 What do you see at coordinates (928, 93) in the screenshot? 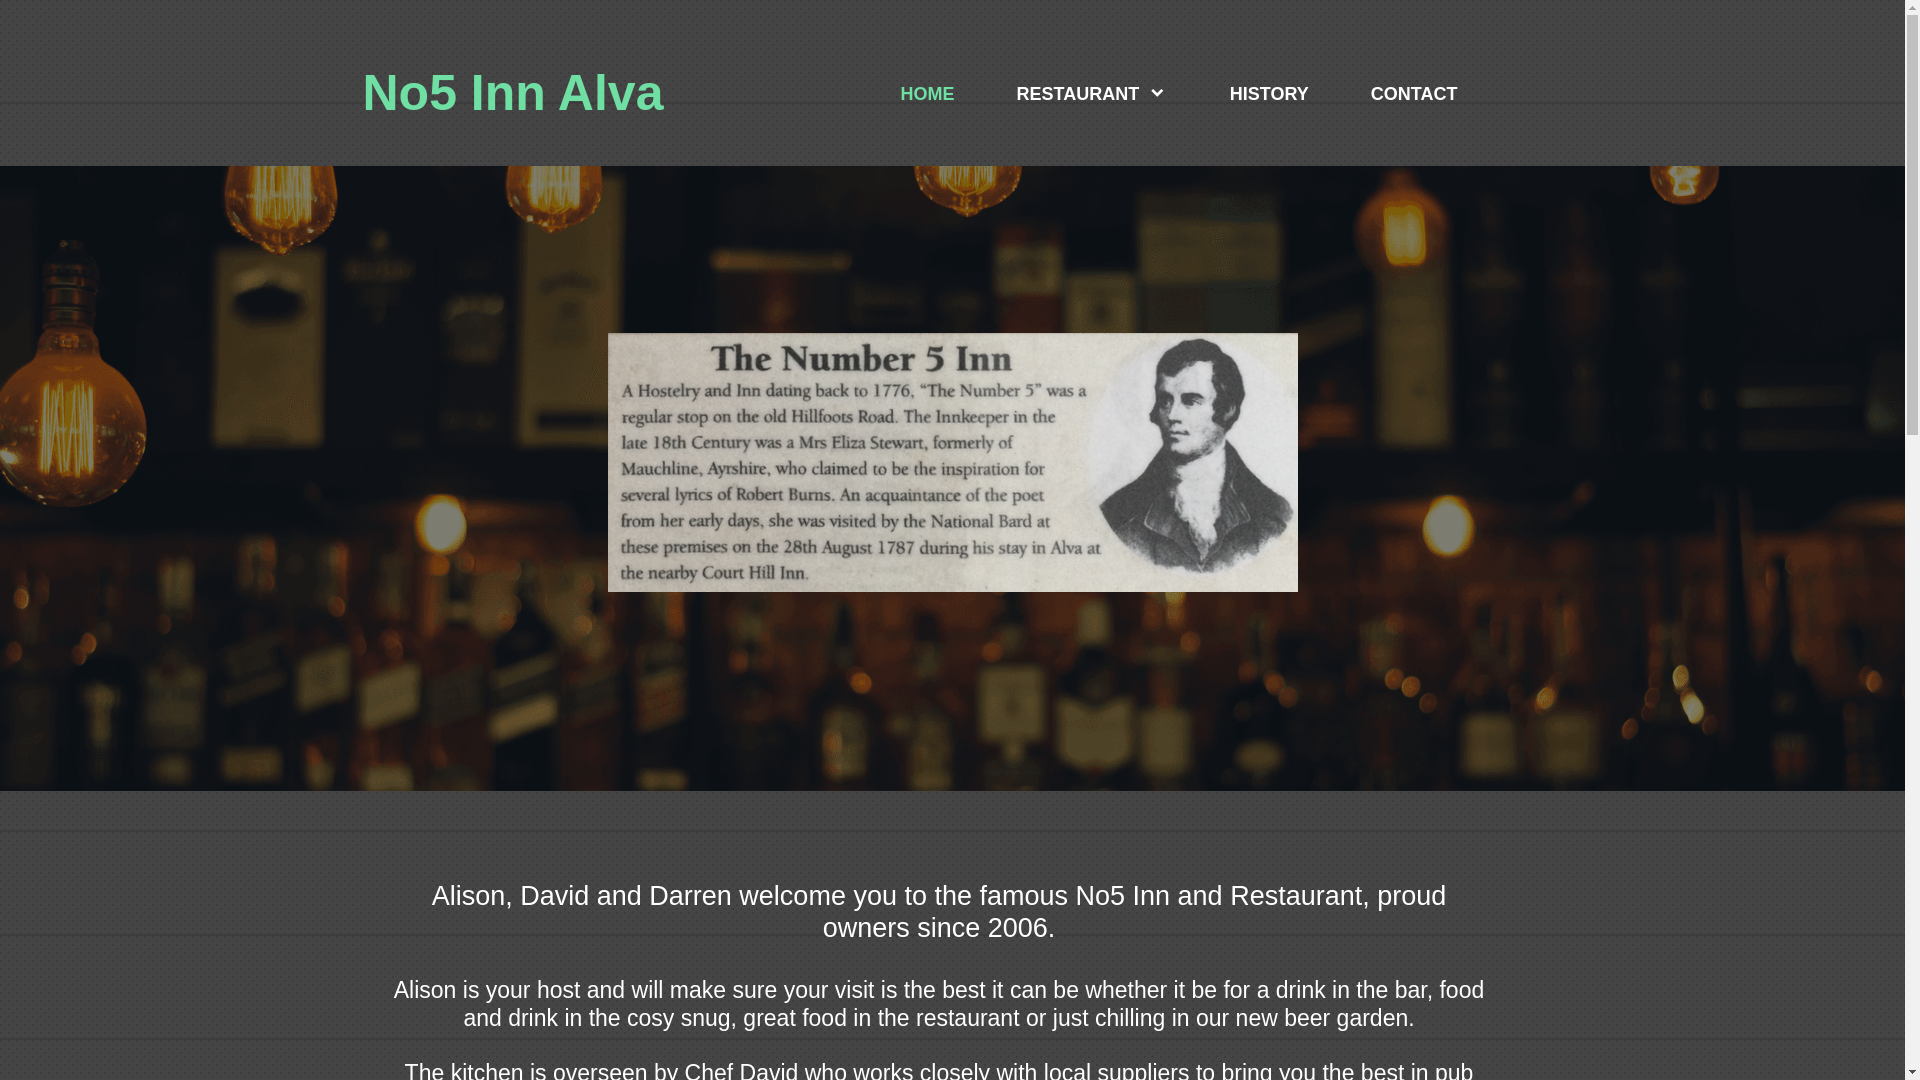
I see `HOME` at bounding box center [928, 93].